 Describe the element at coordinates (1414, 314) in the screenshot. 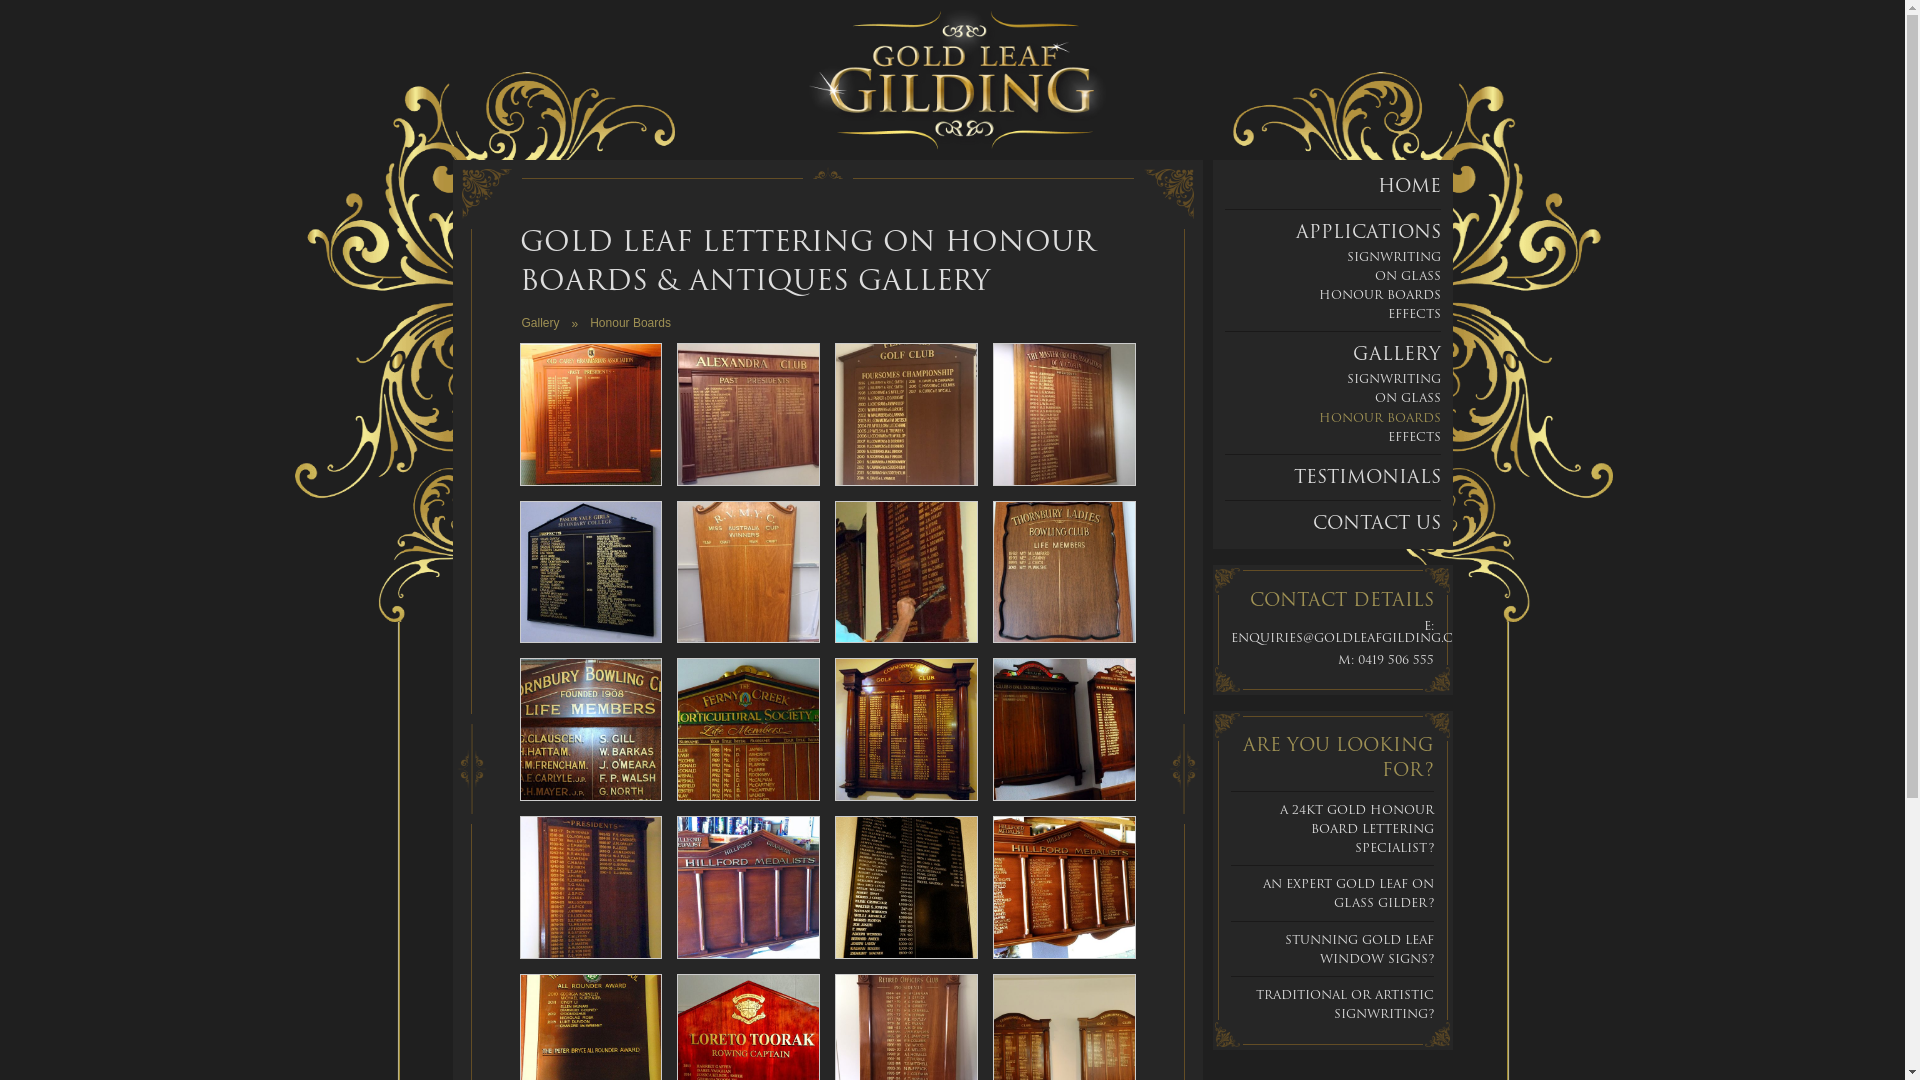

I see `EFFECTS` at that location.